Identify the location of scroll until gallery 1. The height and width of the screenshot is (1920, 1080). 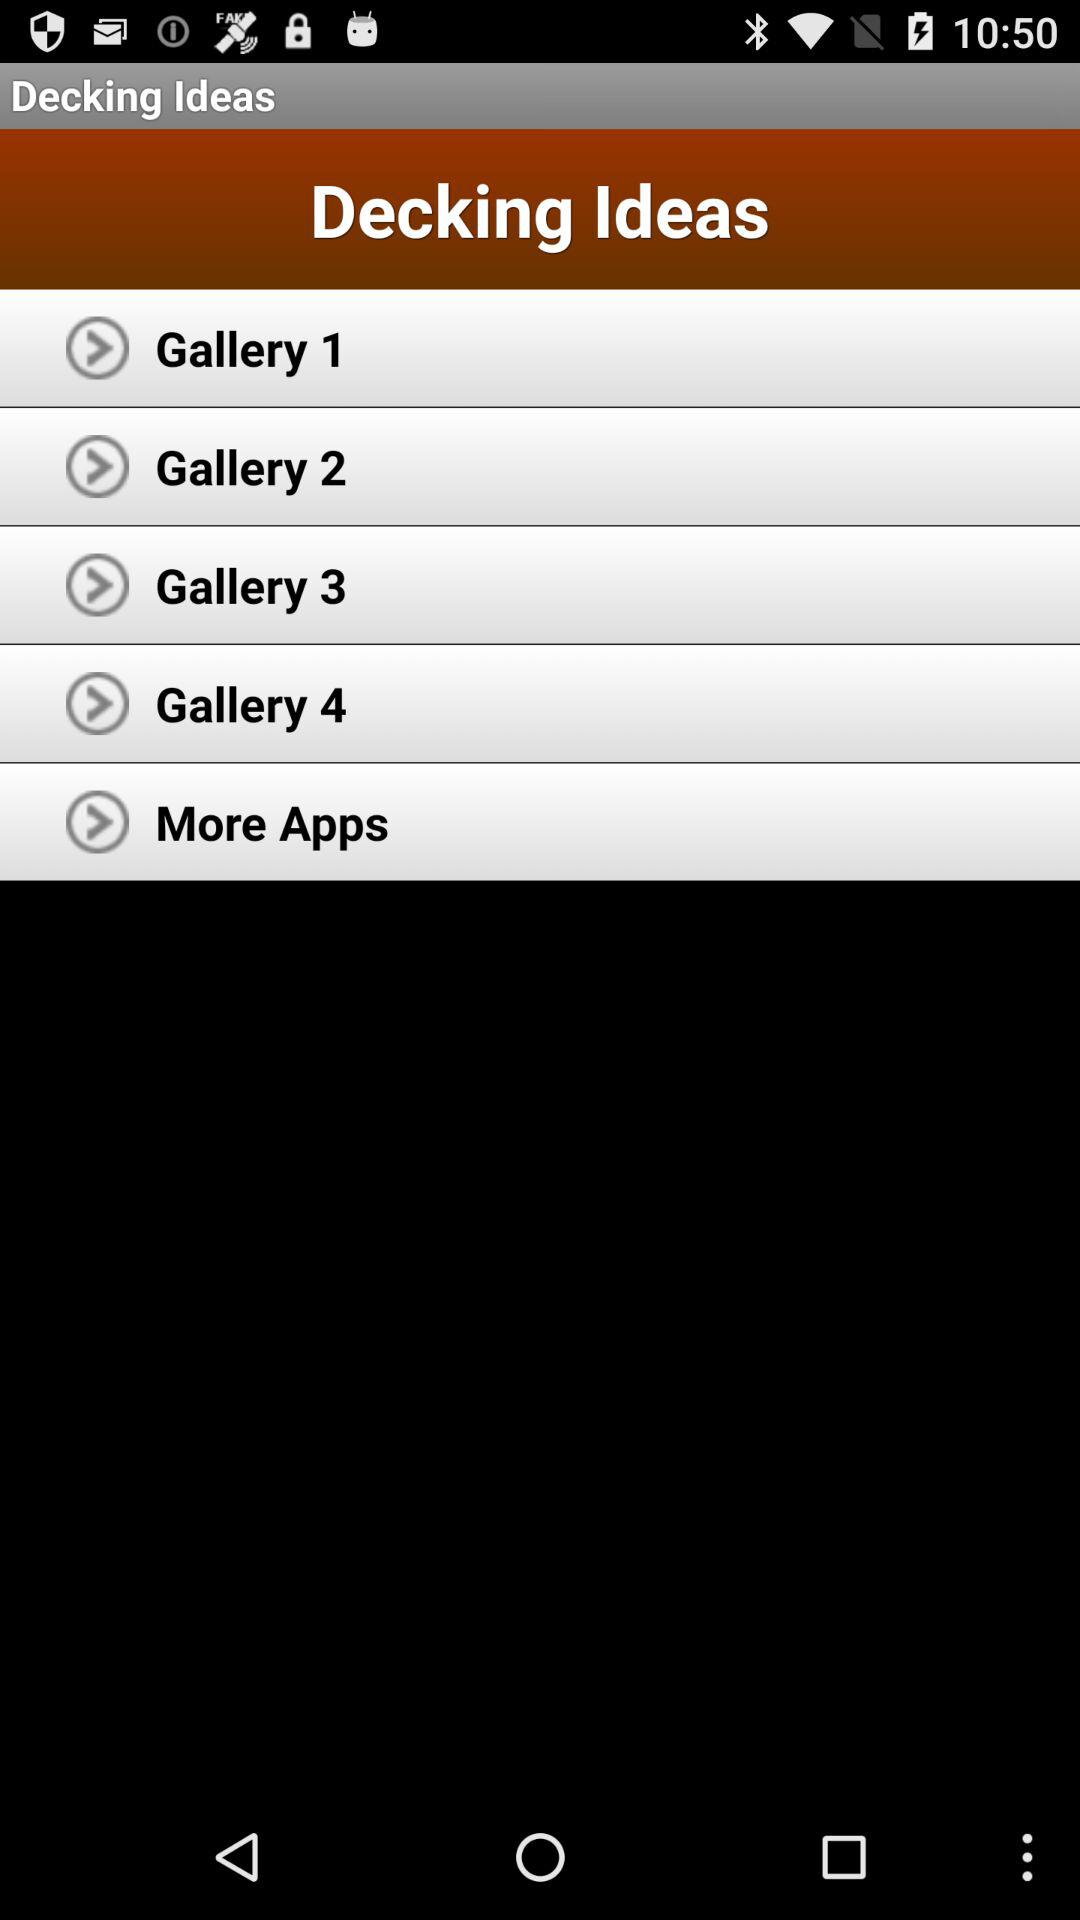
(251, 348).